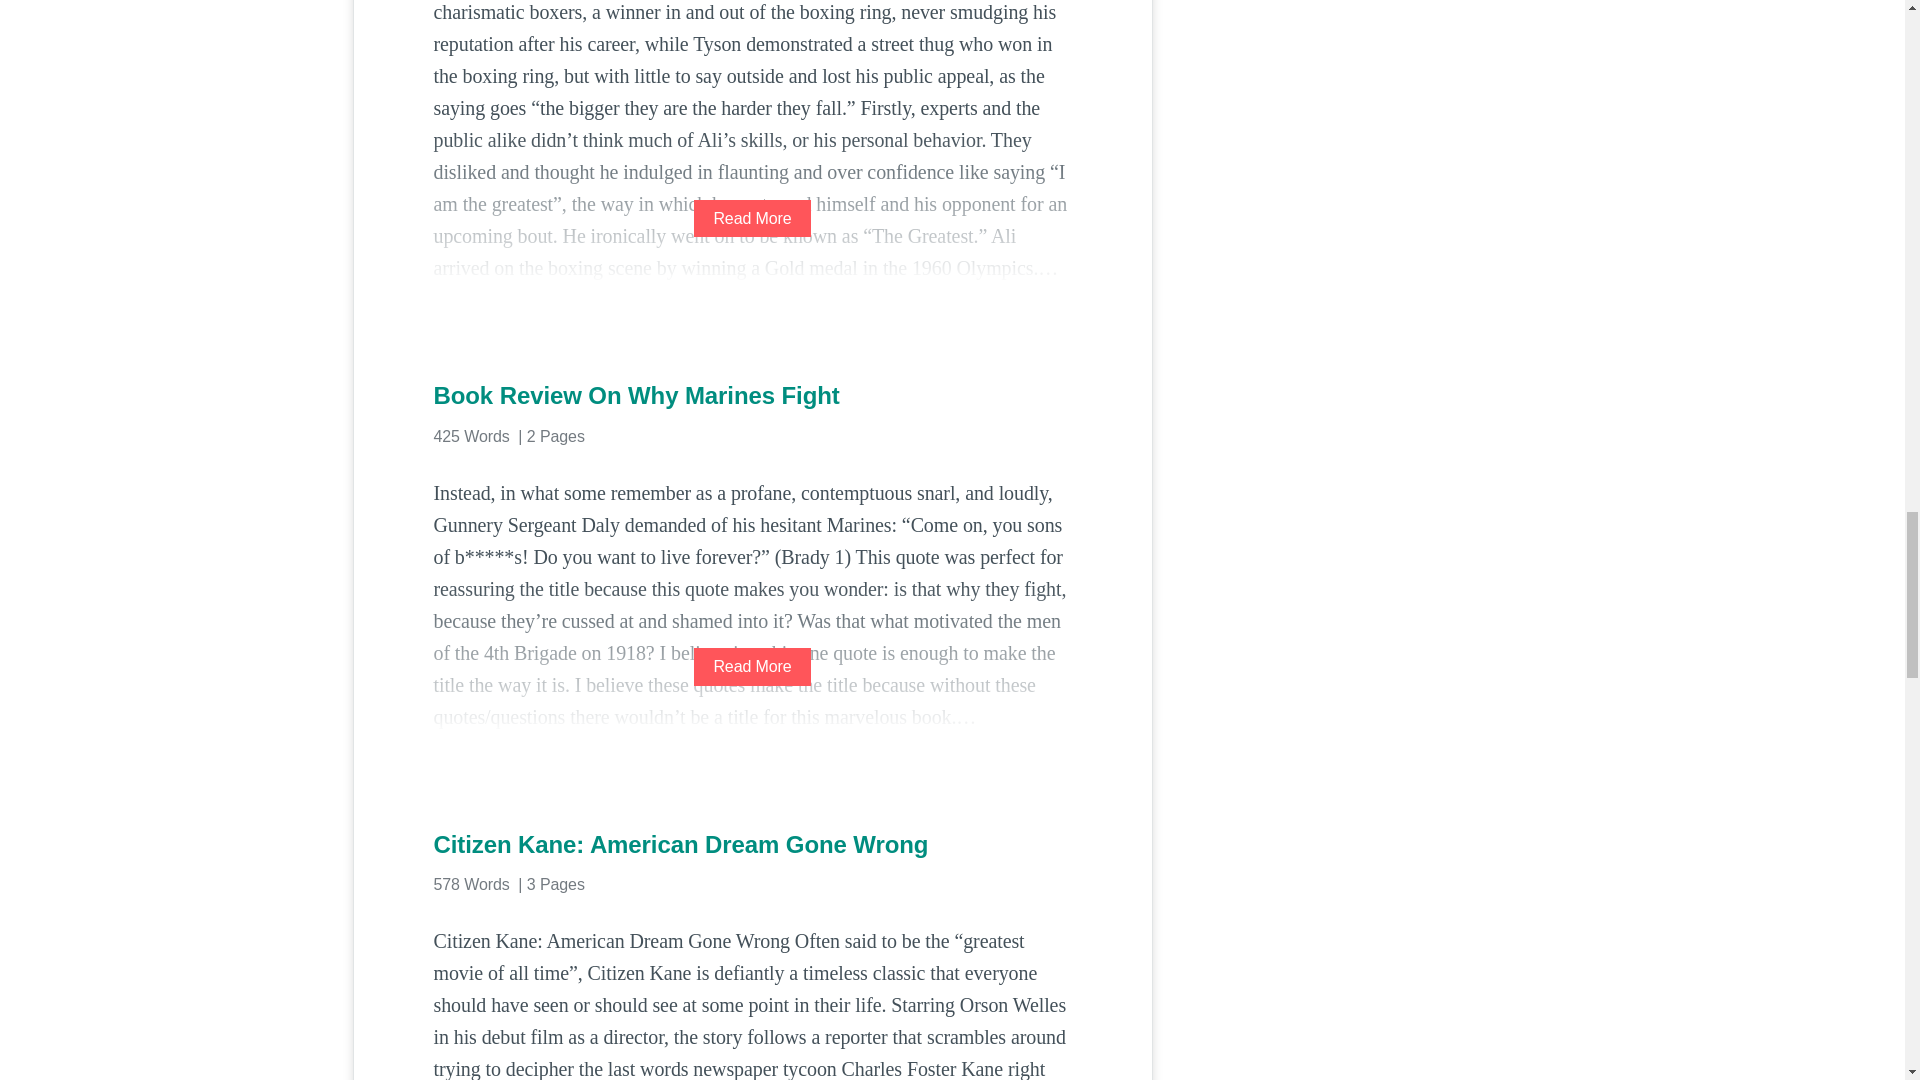  What do you see at coordinates (752, 844) in the screenshot?
I see `Citizen Kane: American Dream Gone Wrong` at bounding box center [752, 844].